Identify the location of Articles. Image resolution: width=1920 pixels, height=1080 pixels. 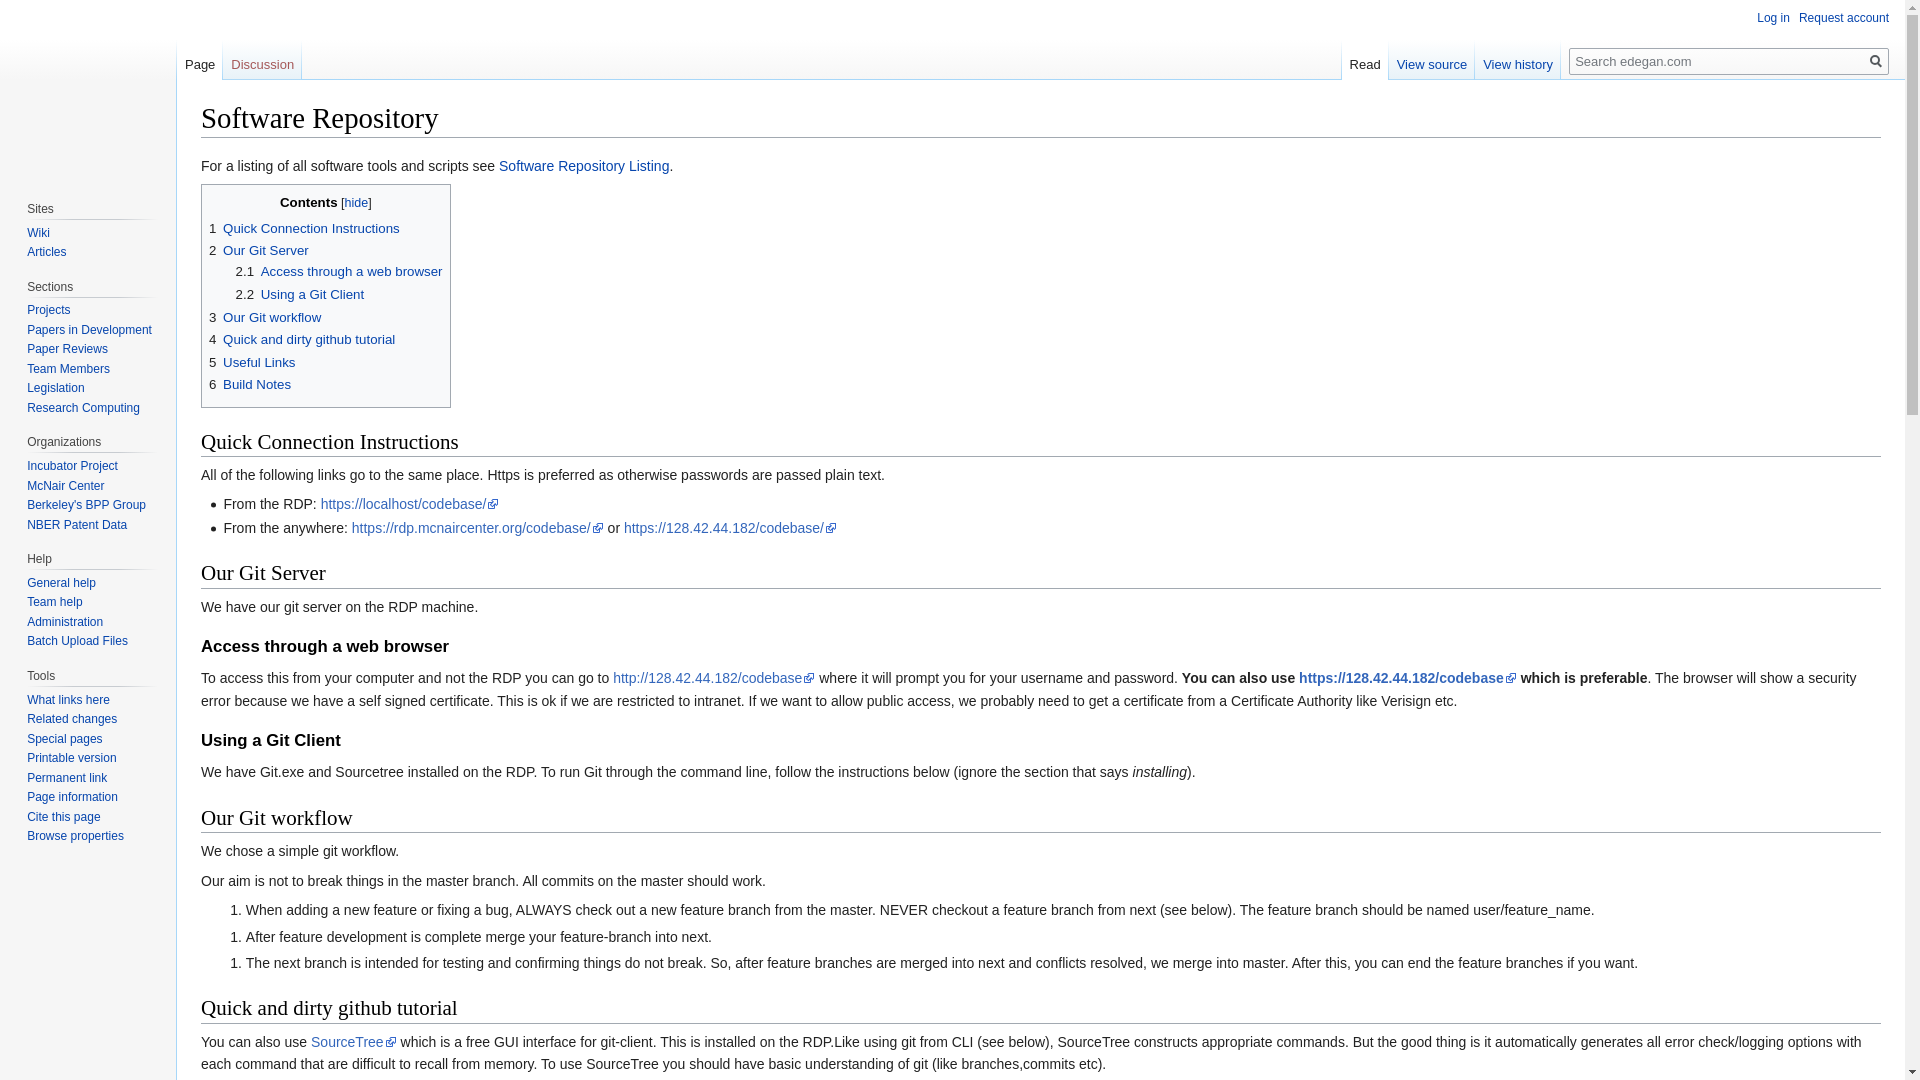
(46, 252).